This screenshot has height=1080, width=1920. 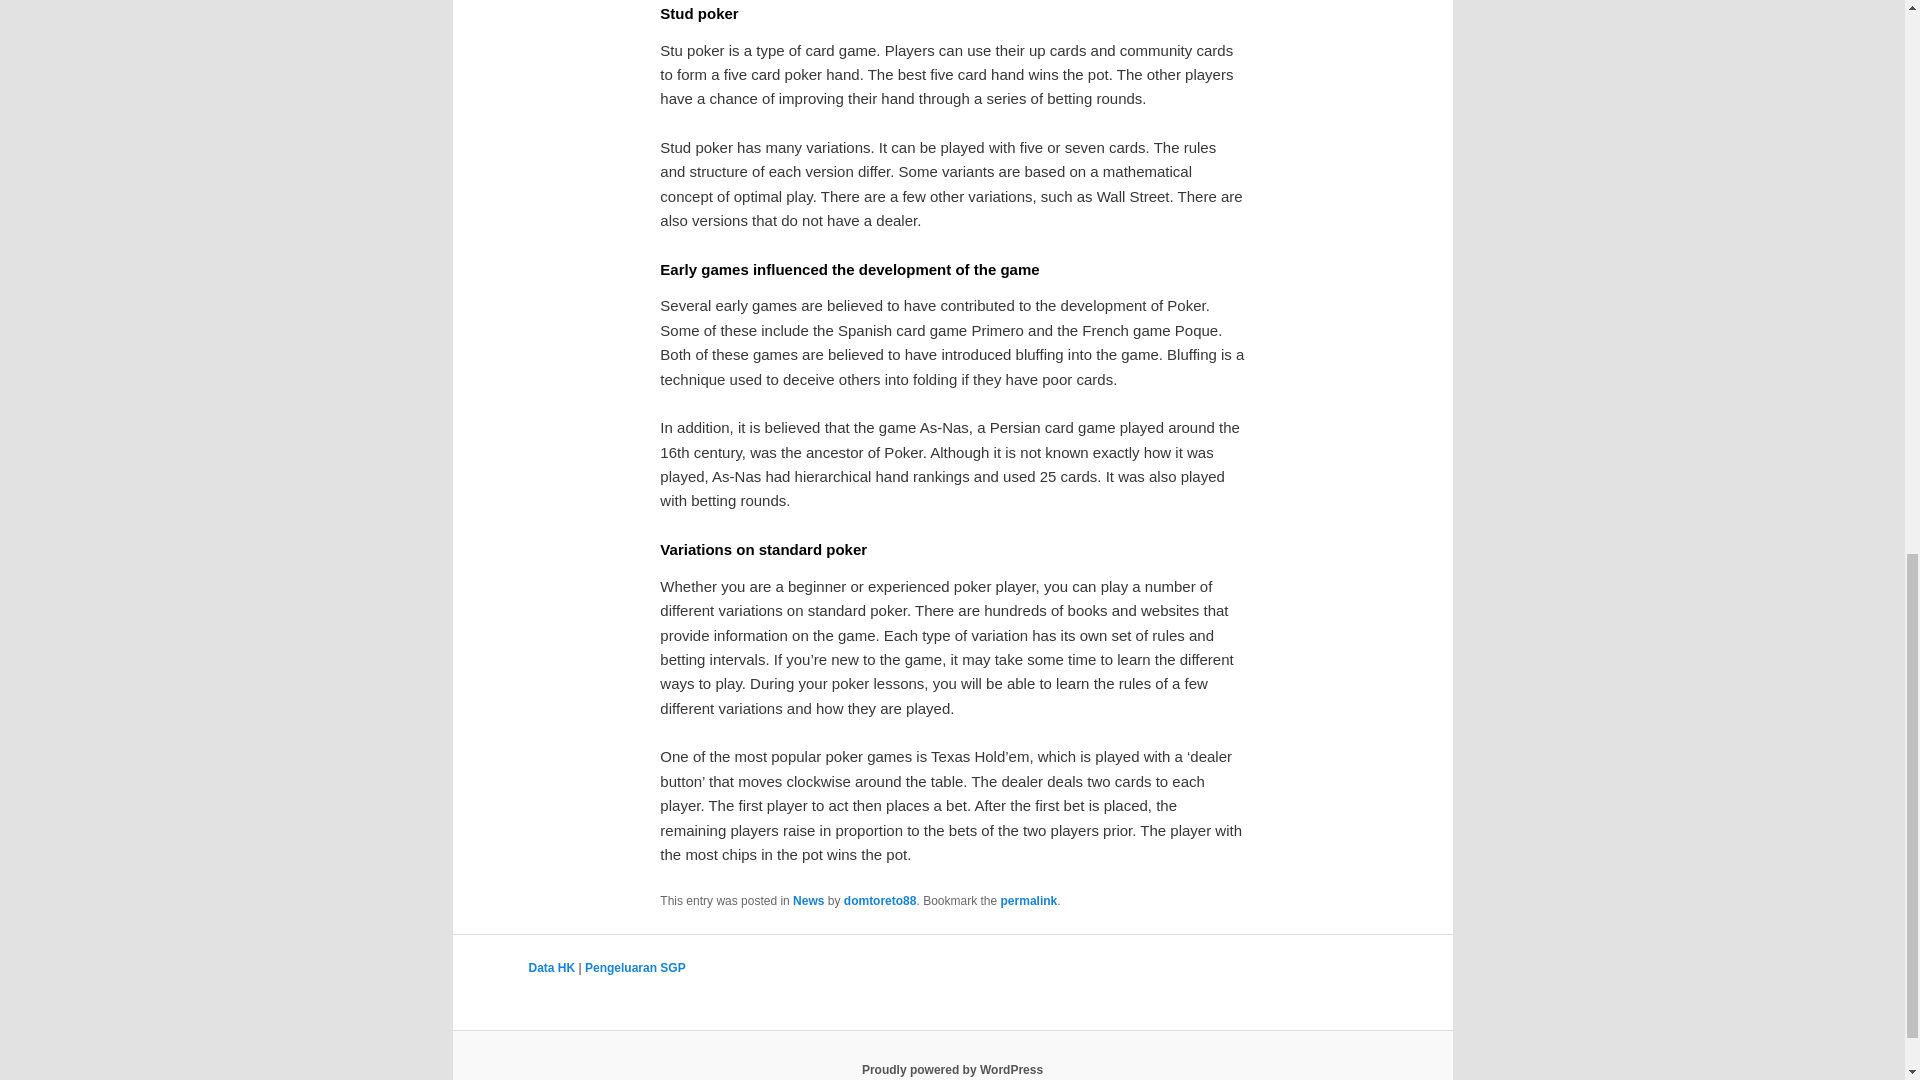 What do you see at coordinates (1028, 901) in the screenshot?
I see `Permalink to The Different Types of Poker Games` at bounding box center [1028, 901].